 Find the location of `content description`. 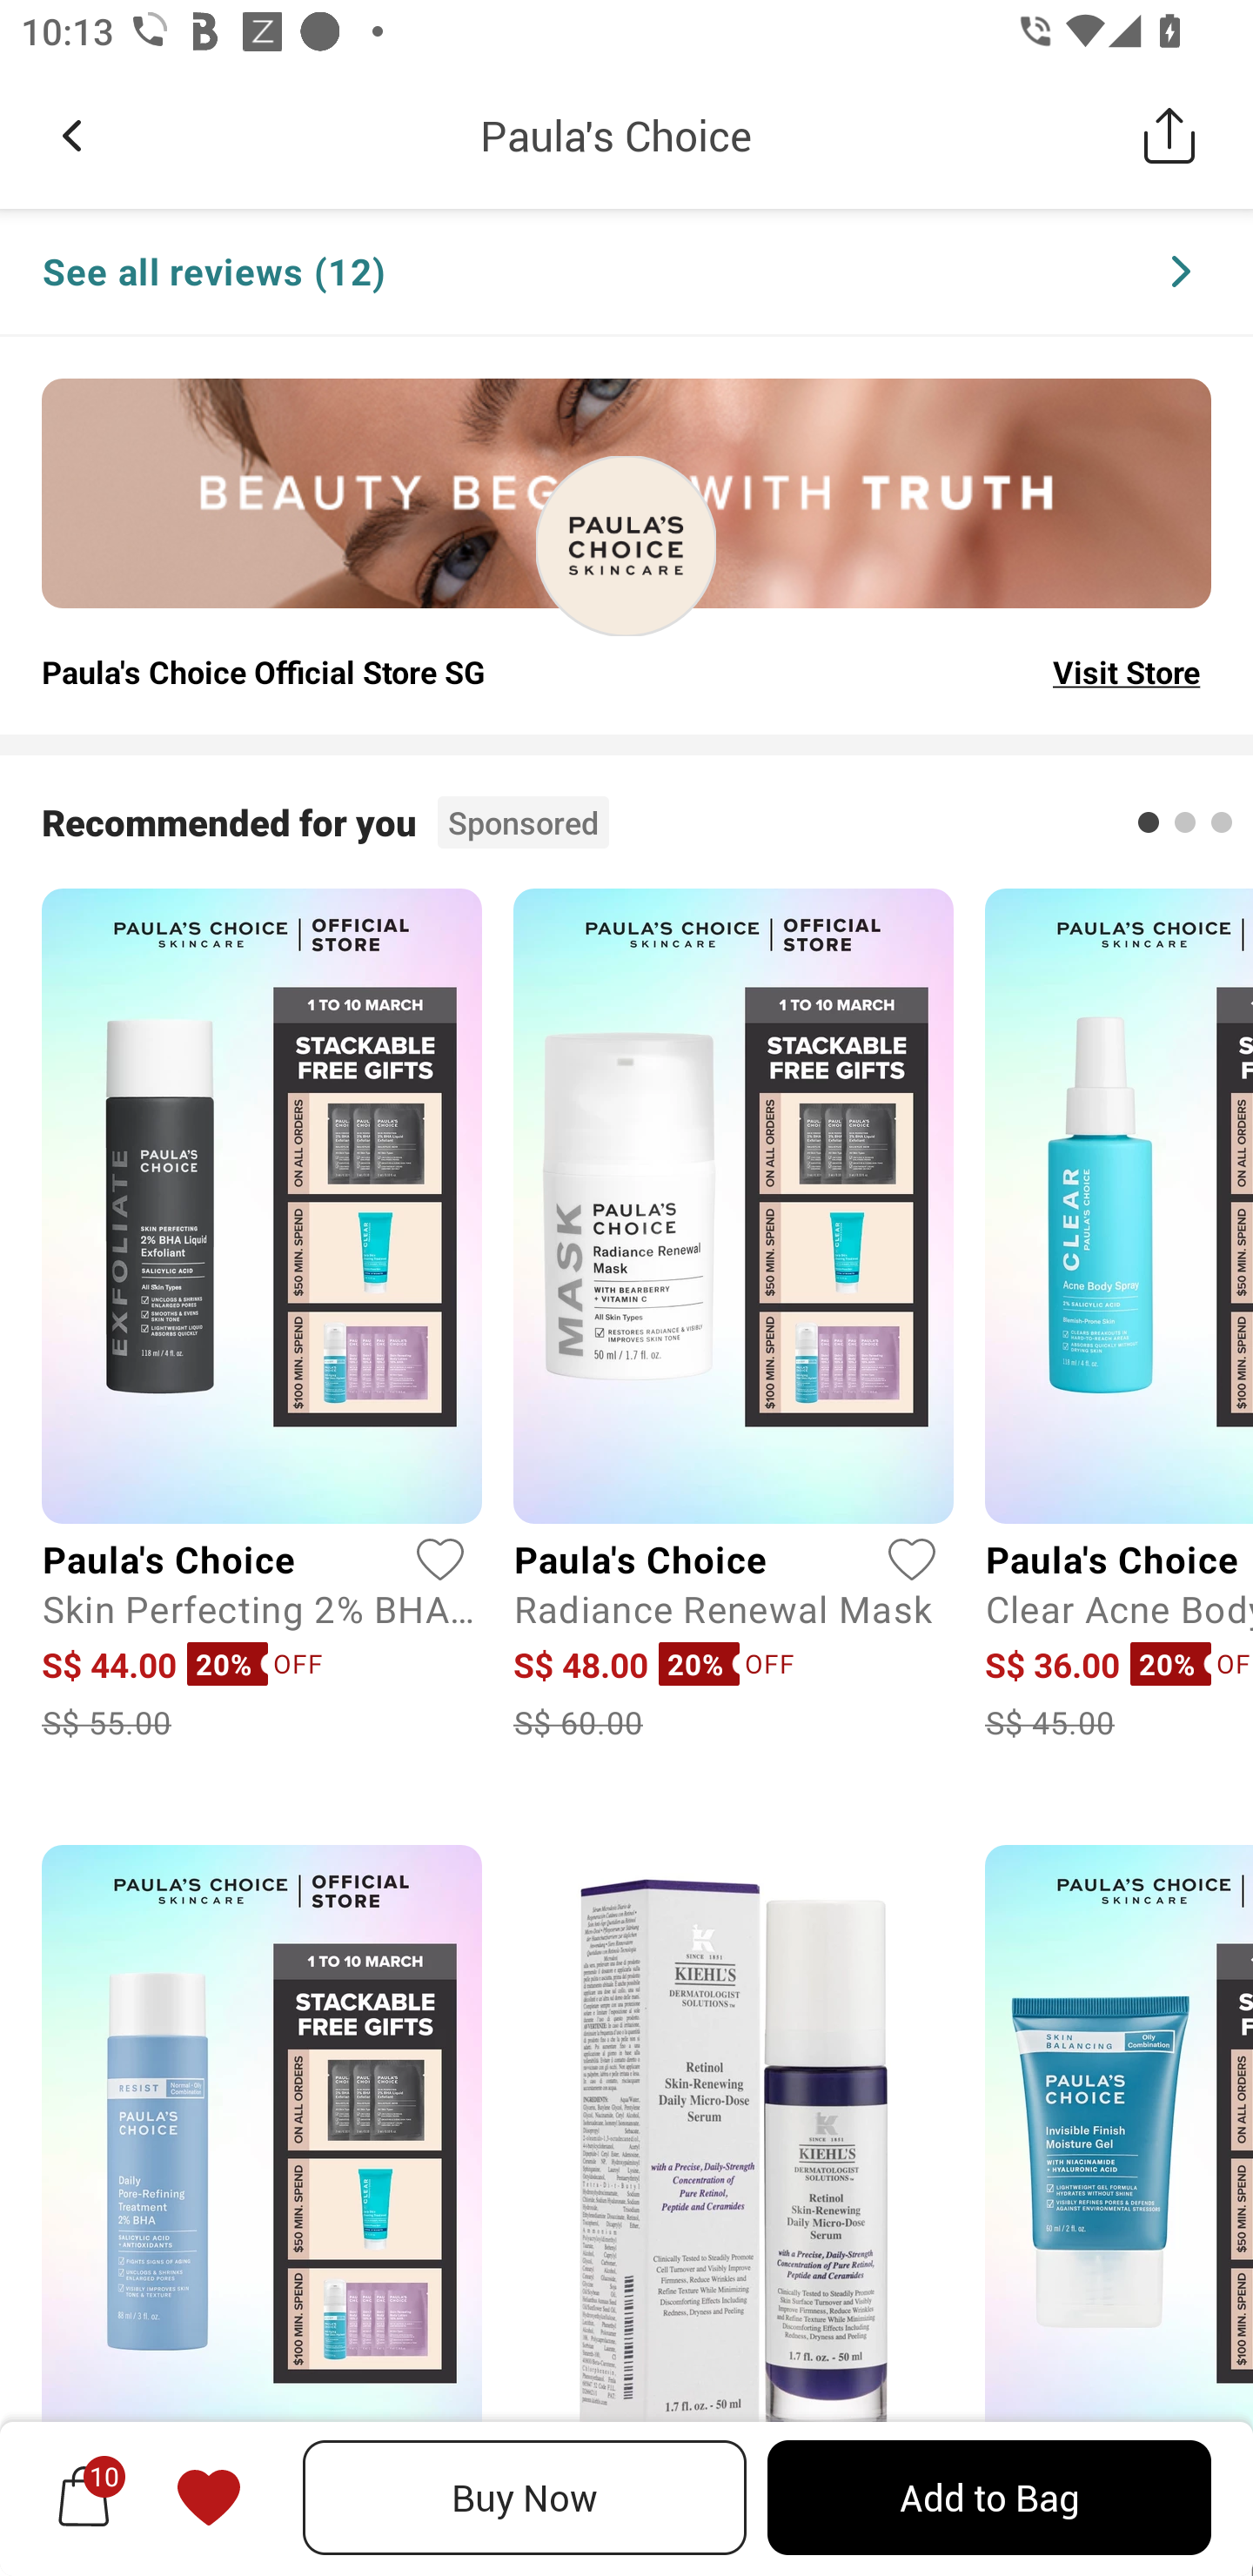

content description is located at coordinates (626, 546).